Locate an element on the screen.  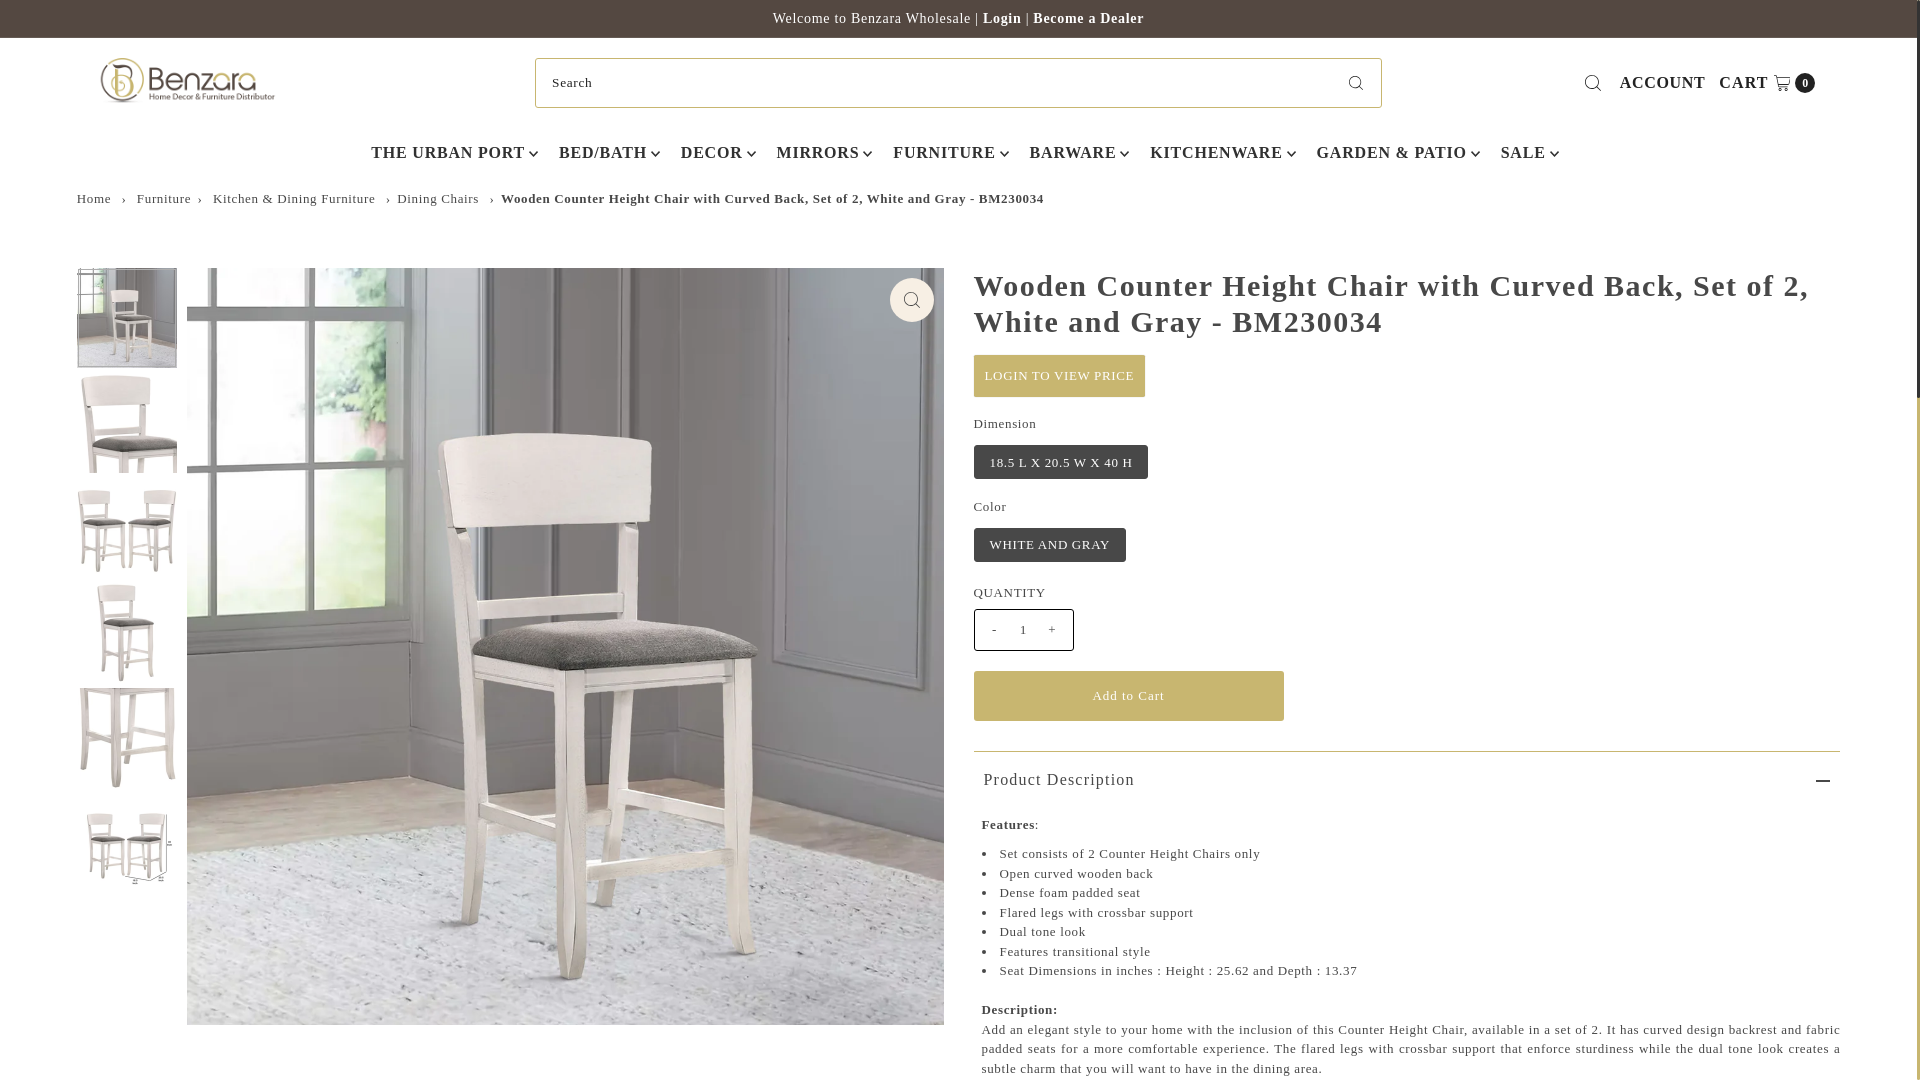
Home is located at coordinates (1088, 18).